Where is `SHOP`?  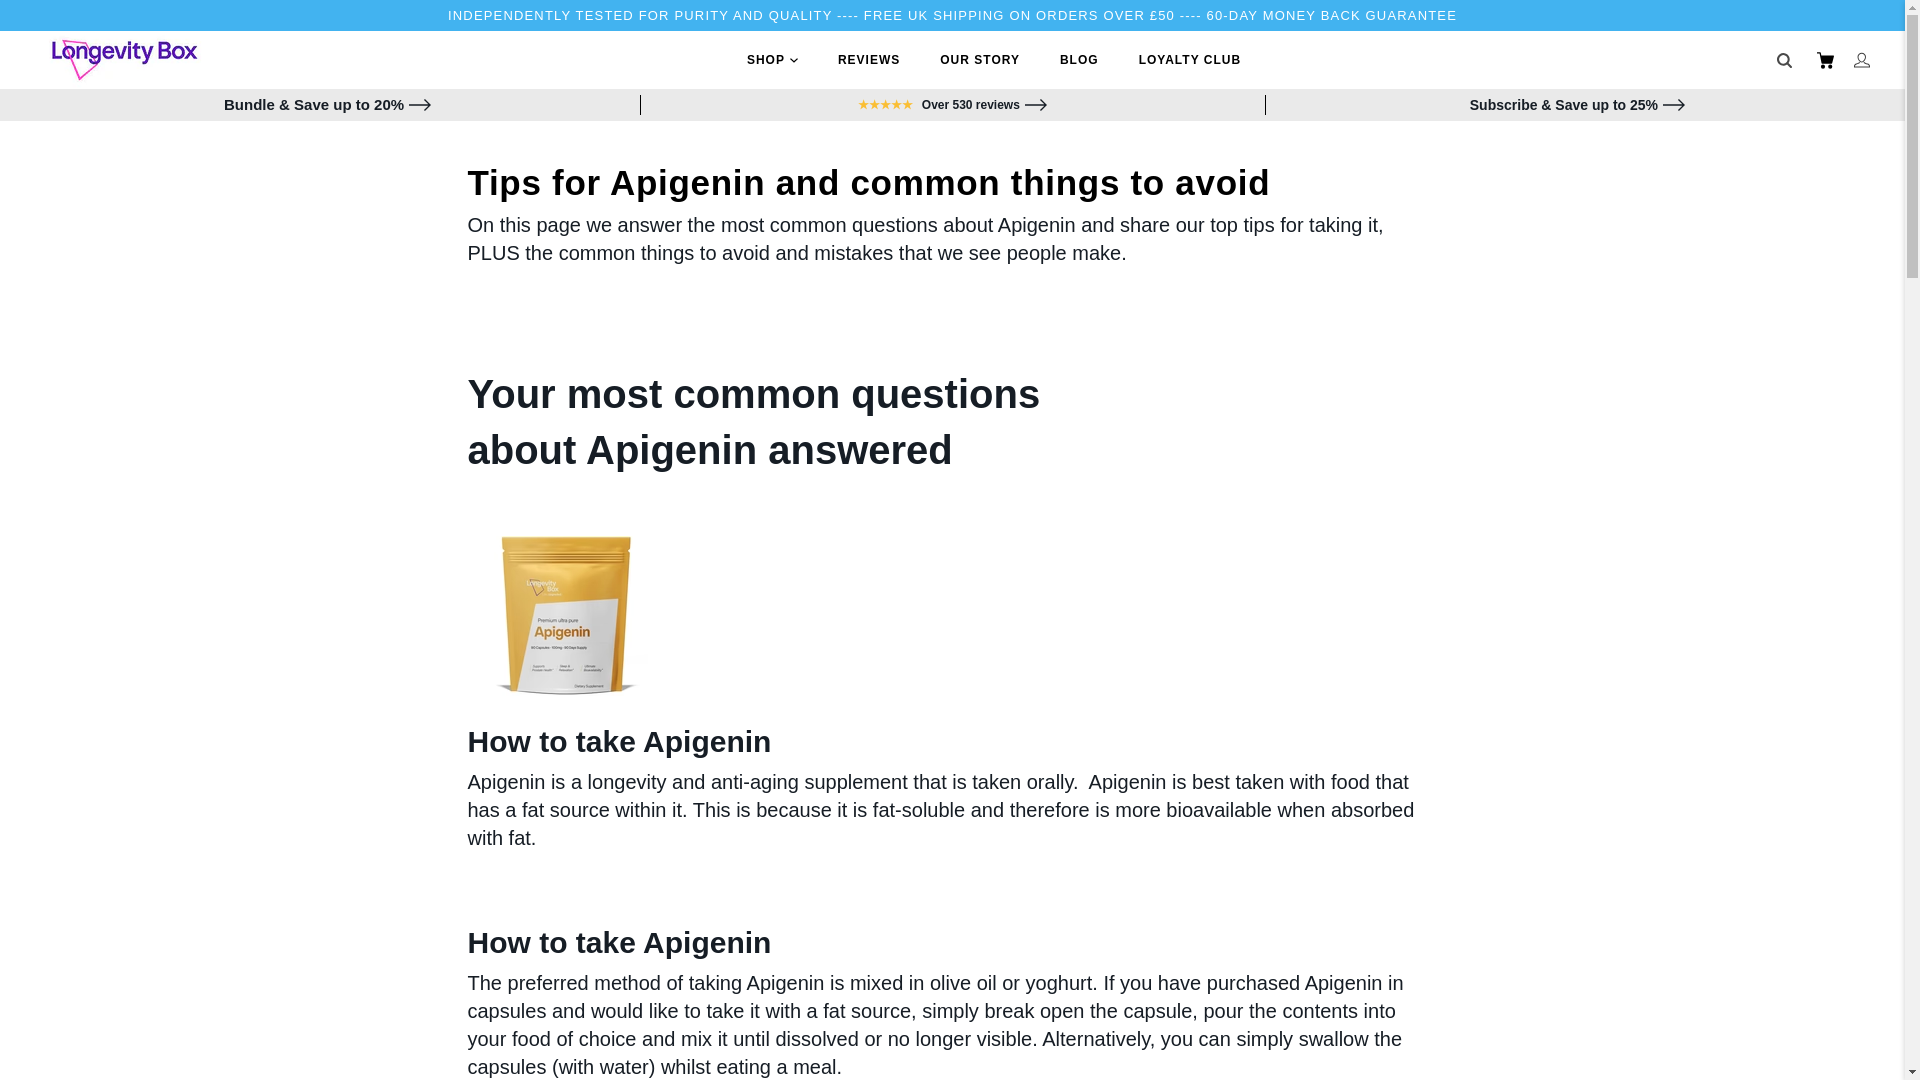
SHOP is located at coordinates (772, 60).